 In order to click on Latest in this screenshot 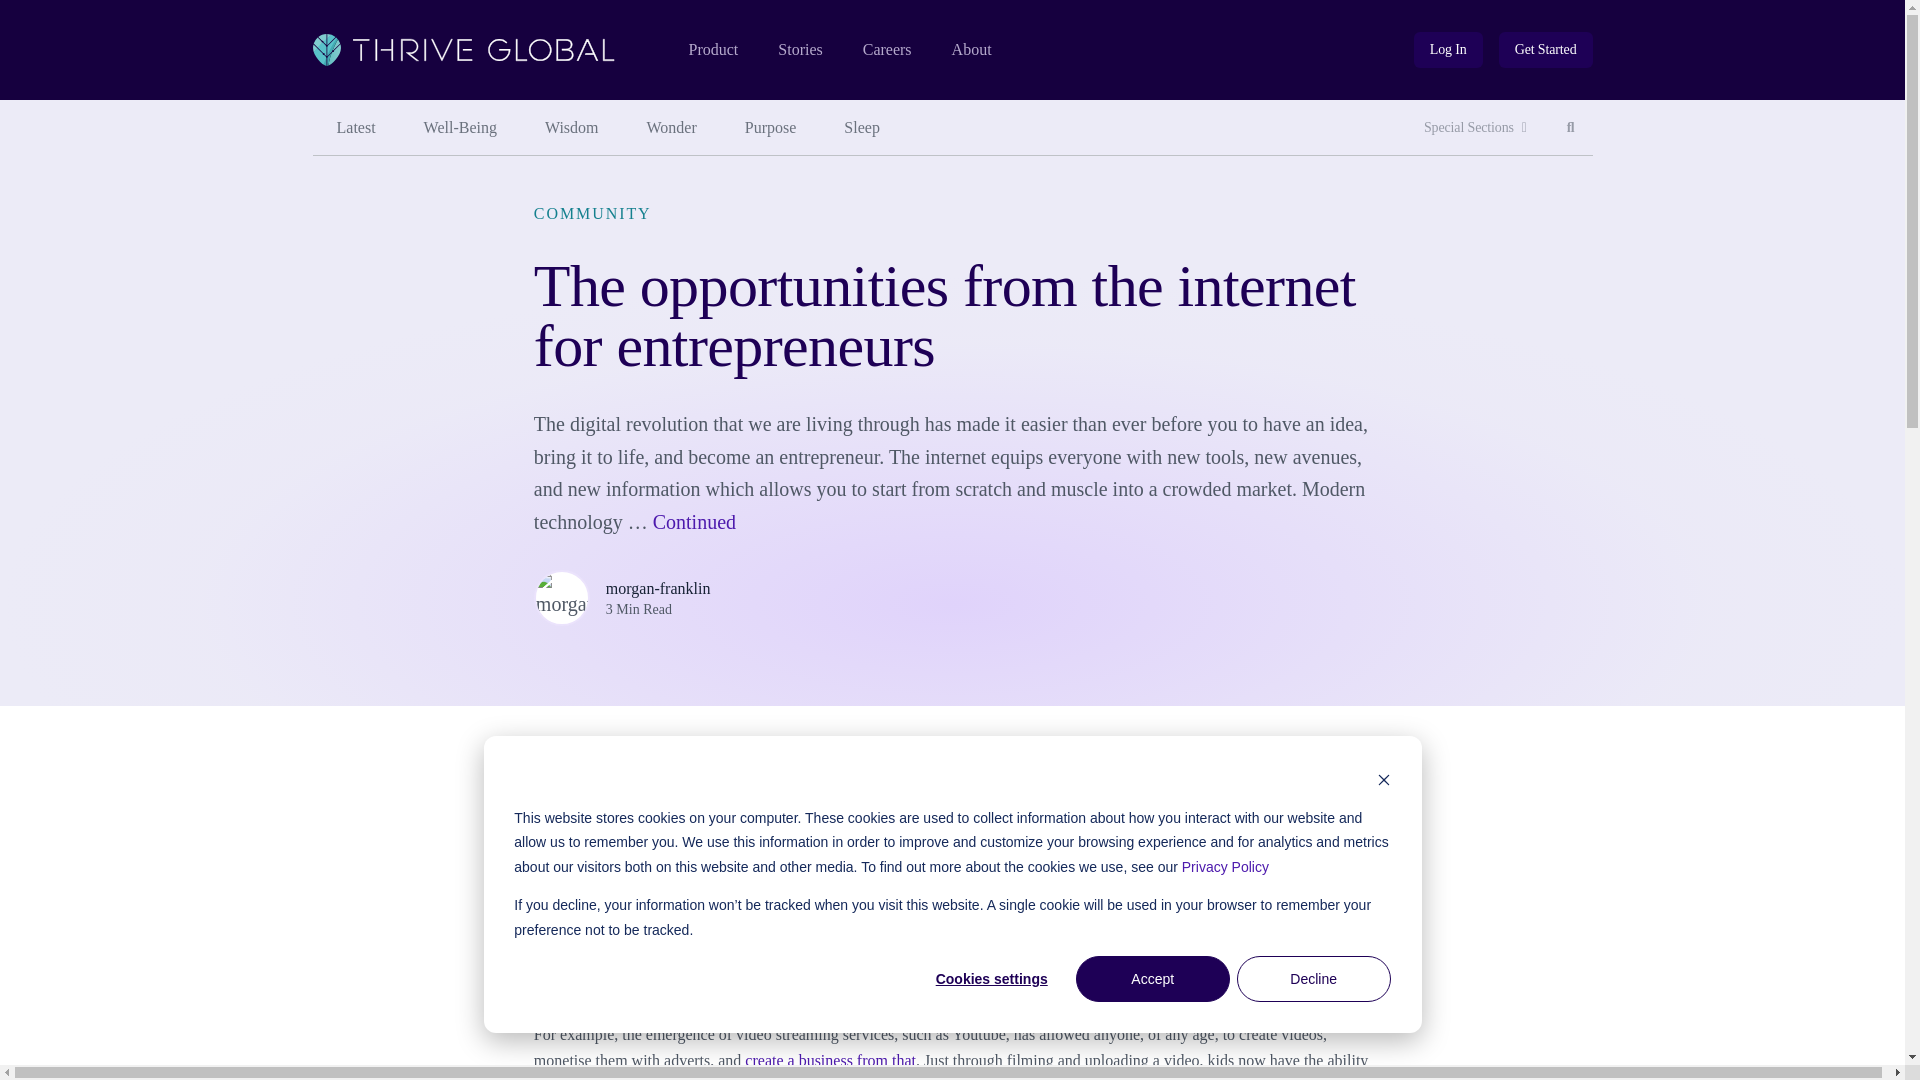, I will do `click(355, 128)`.